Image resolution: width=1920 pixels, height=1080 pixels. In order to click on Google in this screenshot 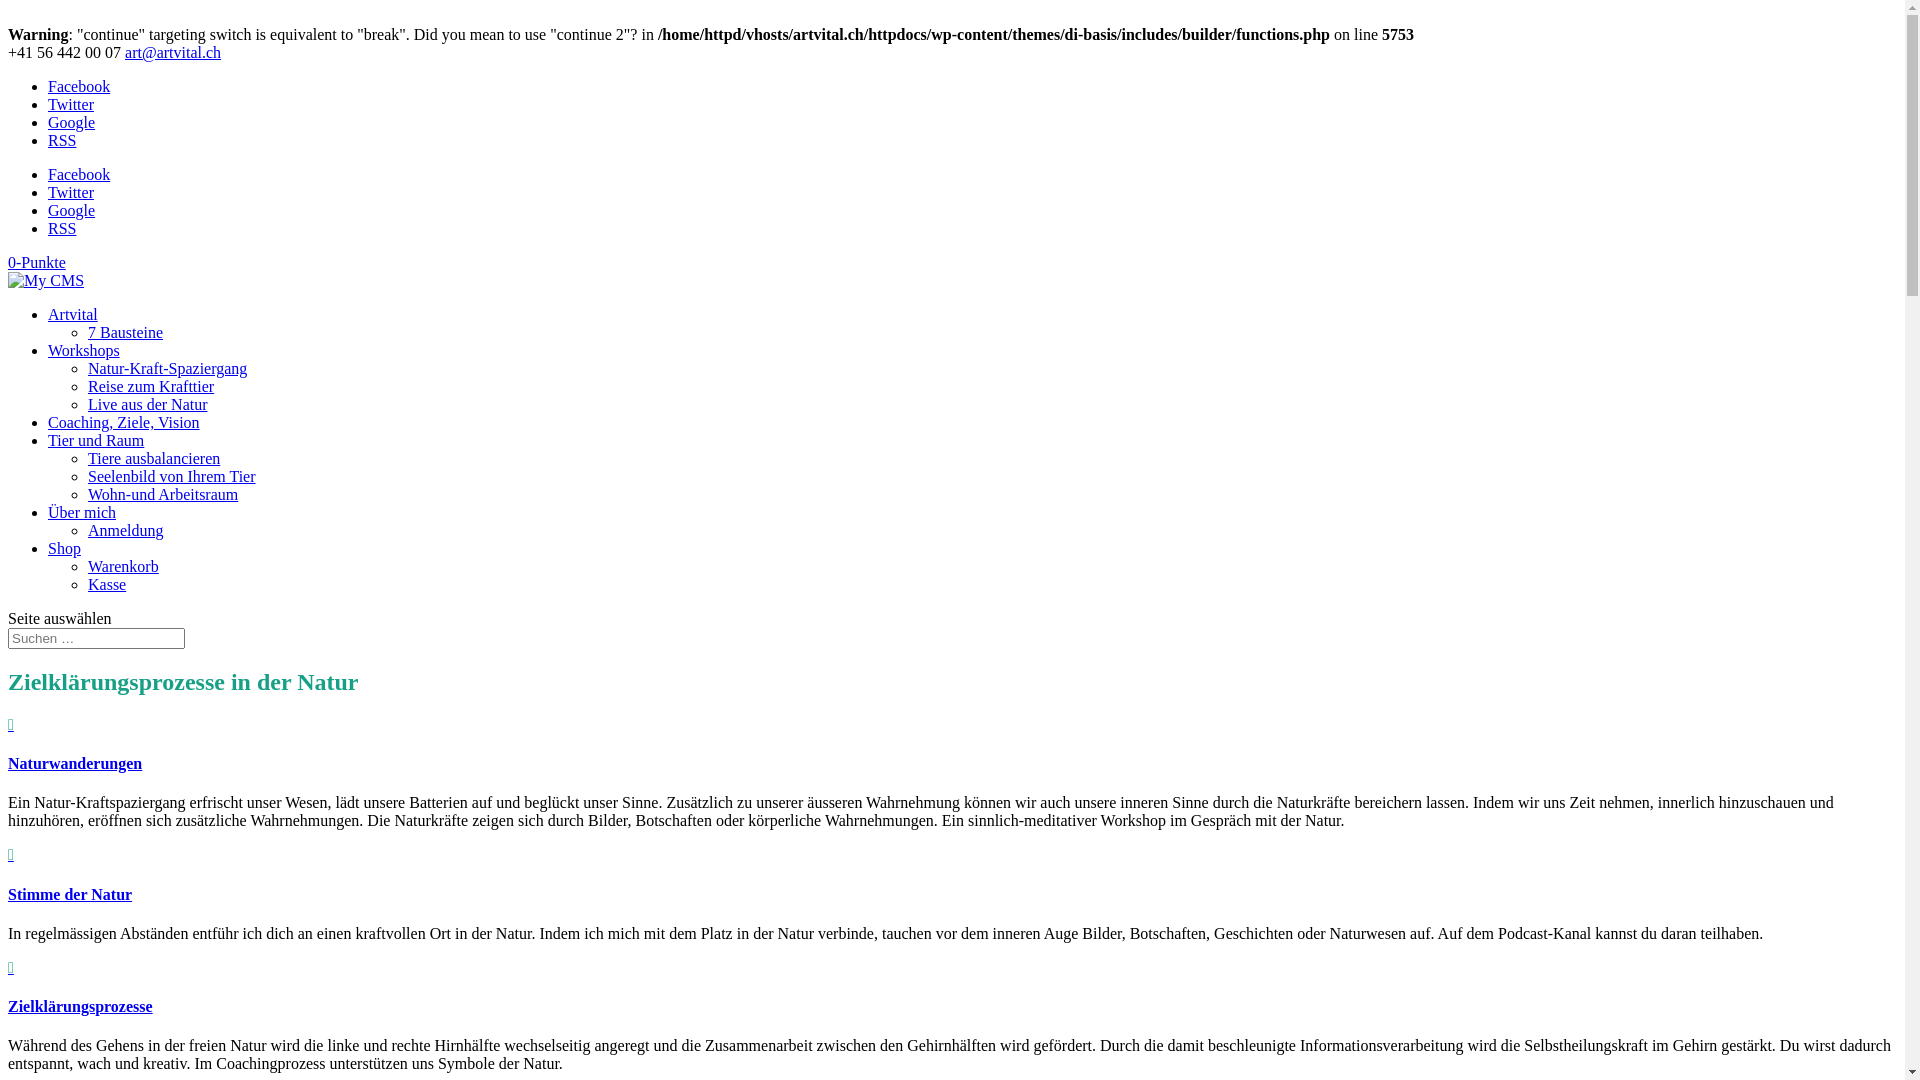, I will do `click(72, 122)`.